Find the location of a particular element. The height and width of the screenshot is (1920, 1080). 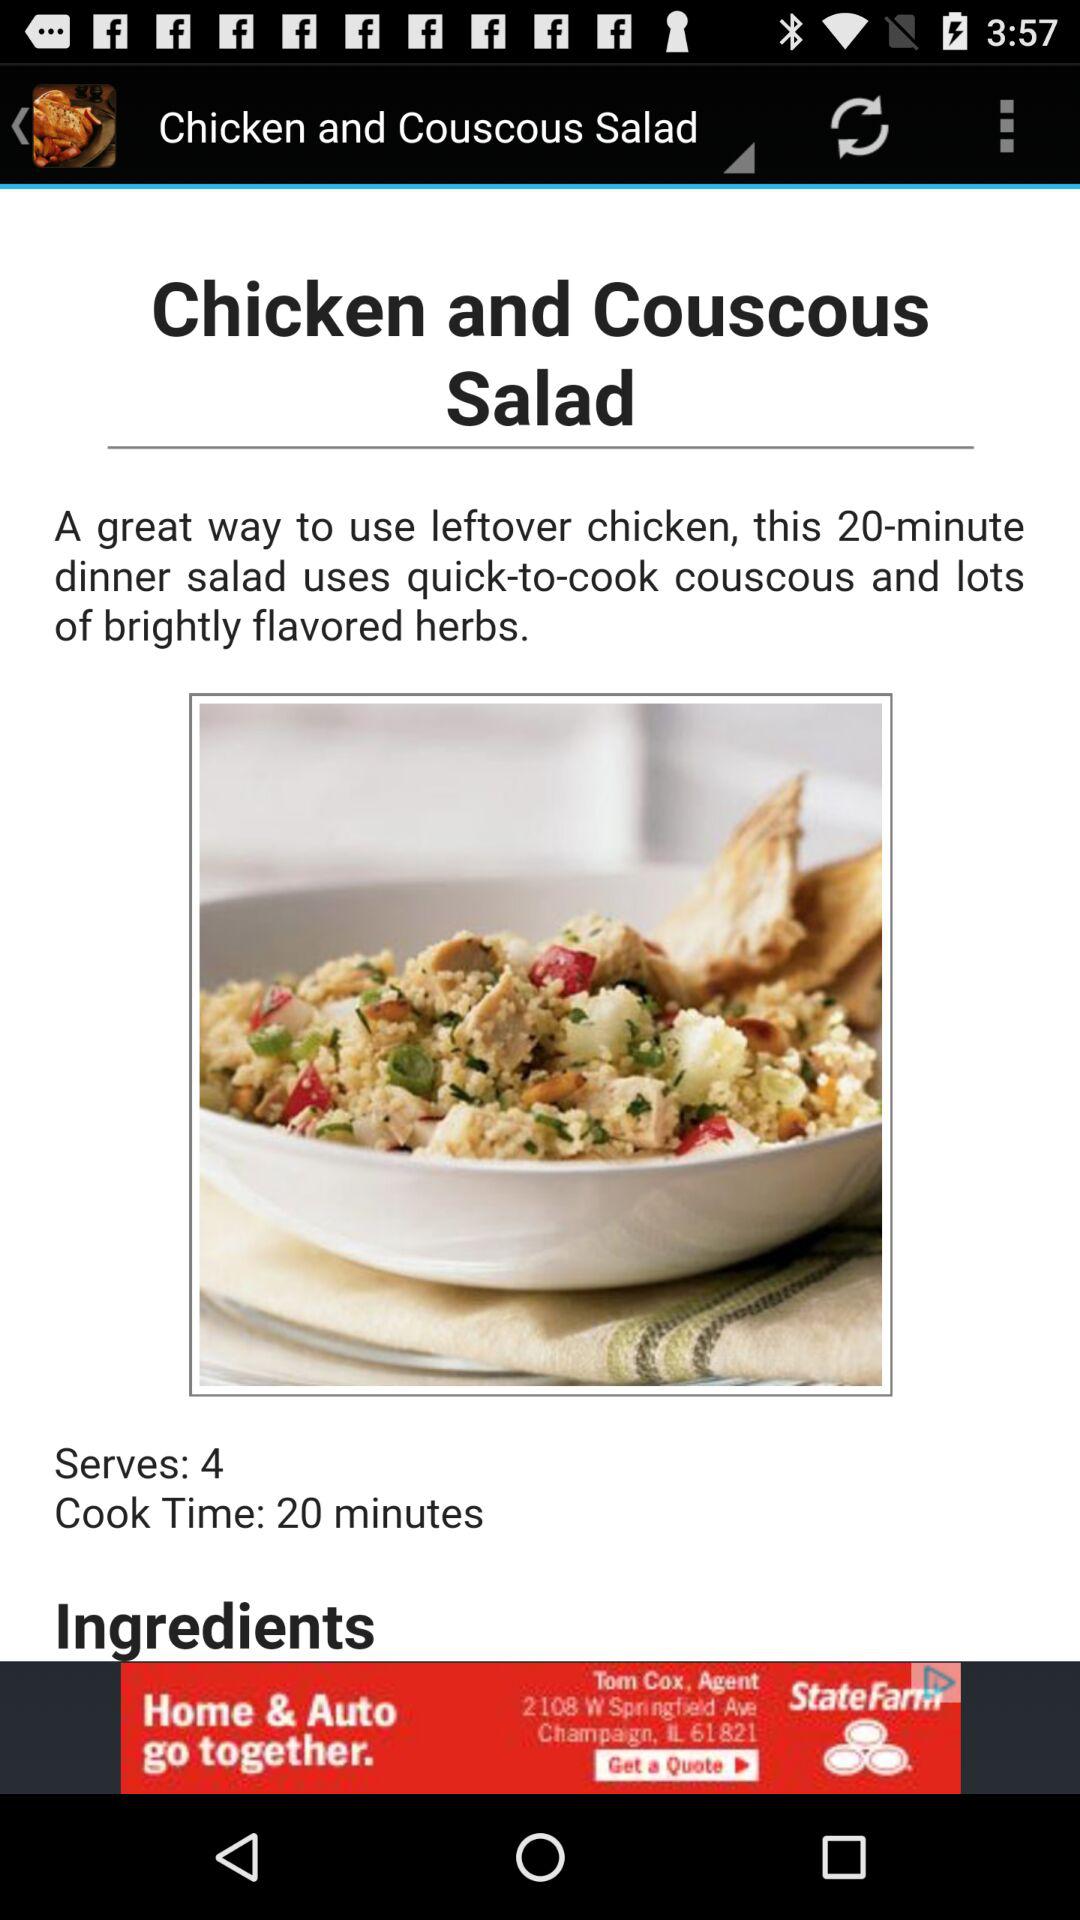

select article body is located at coordinates (540, 925).